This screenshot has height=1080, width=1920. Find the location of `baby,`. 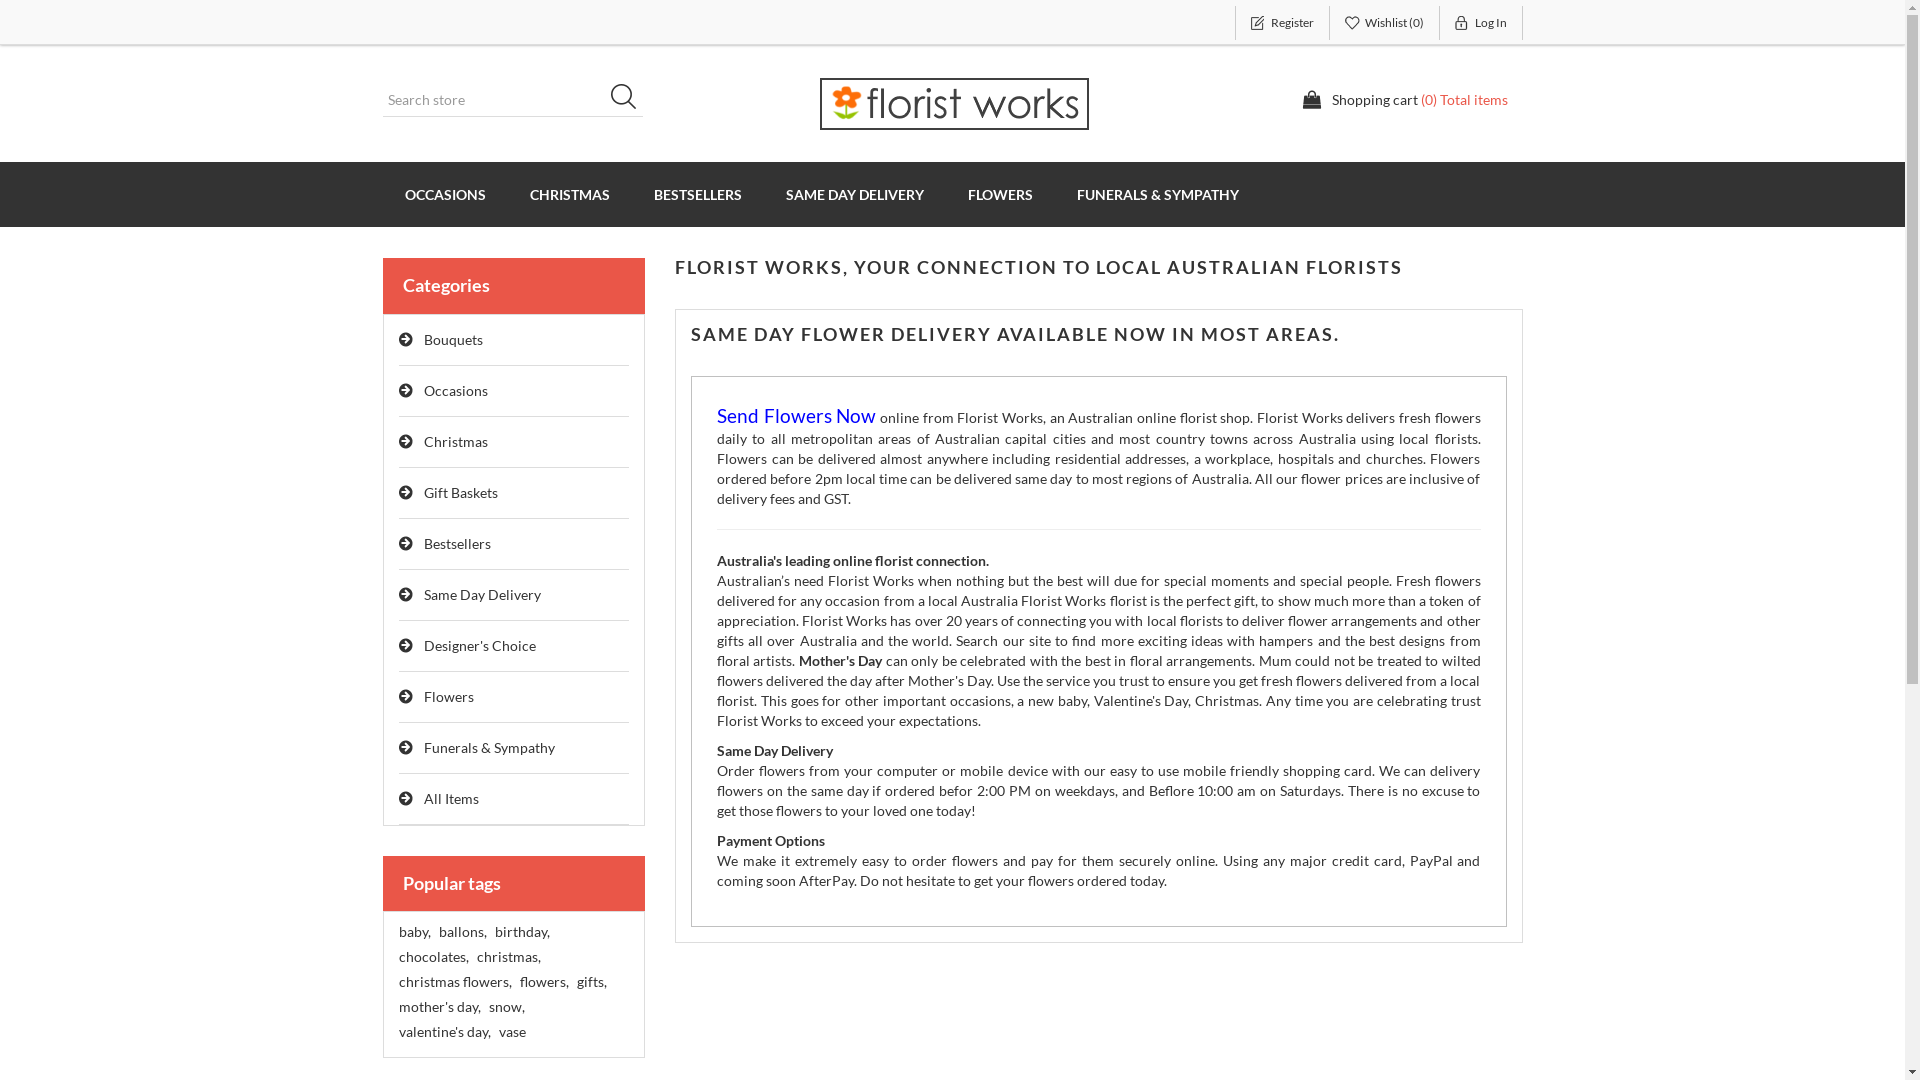

baby, is located at coordinates (414, 932).